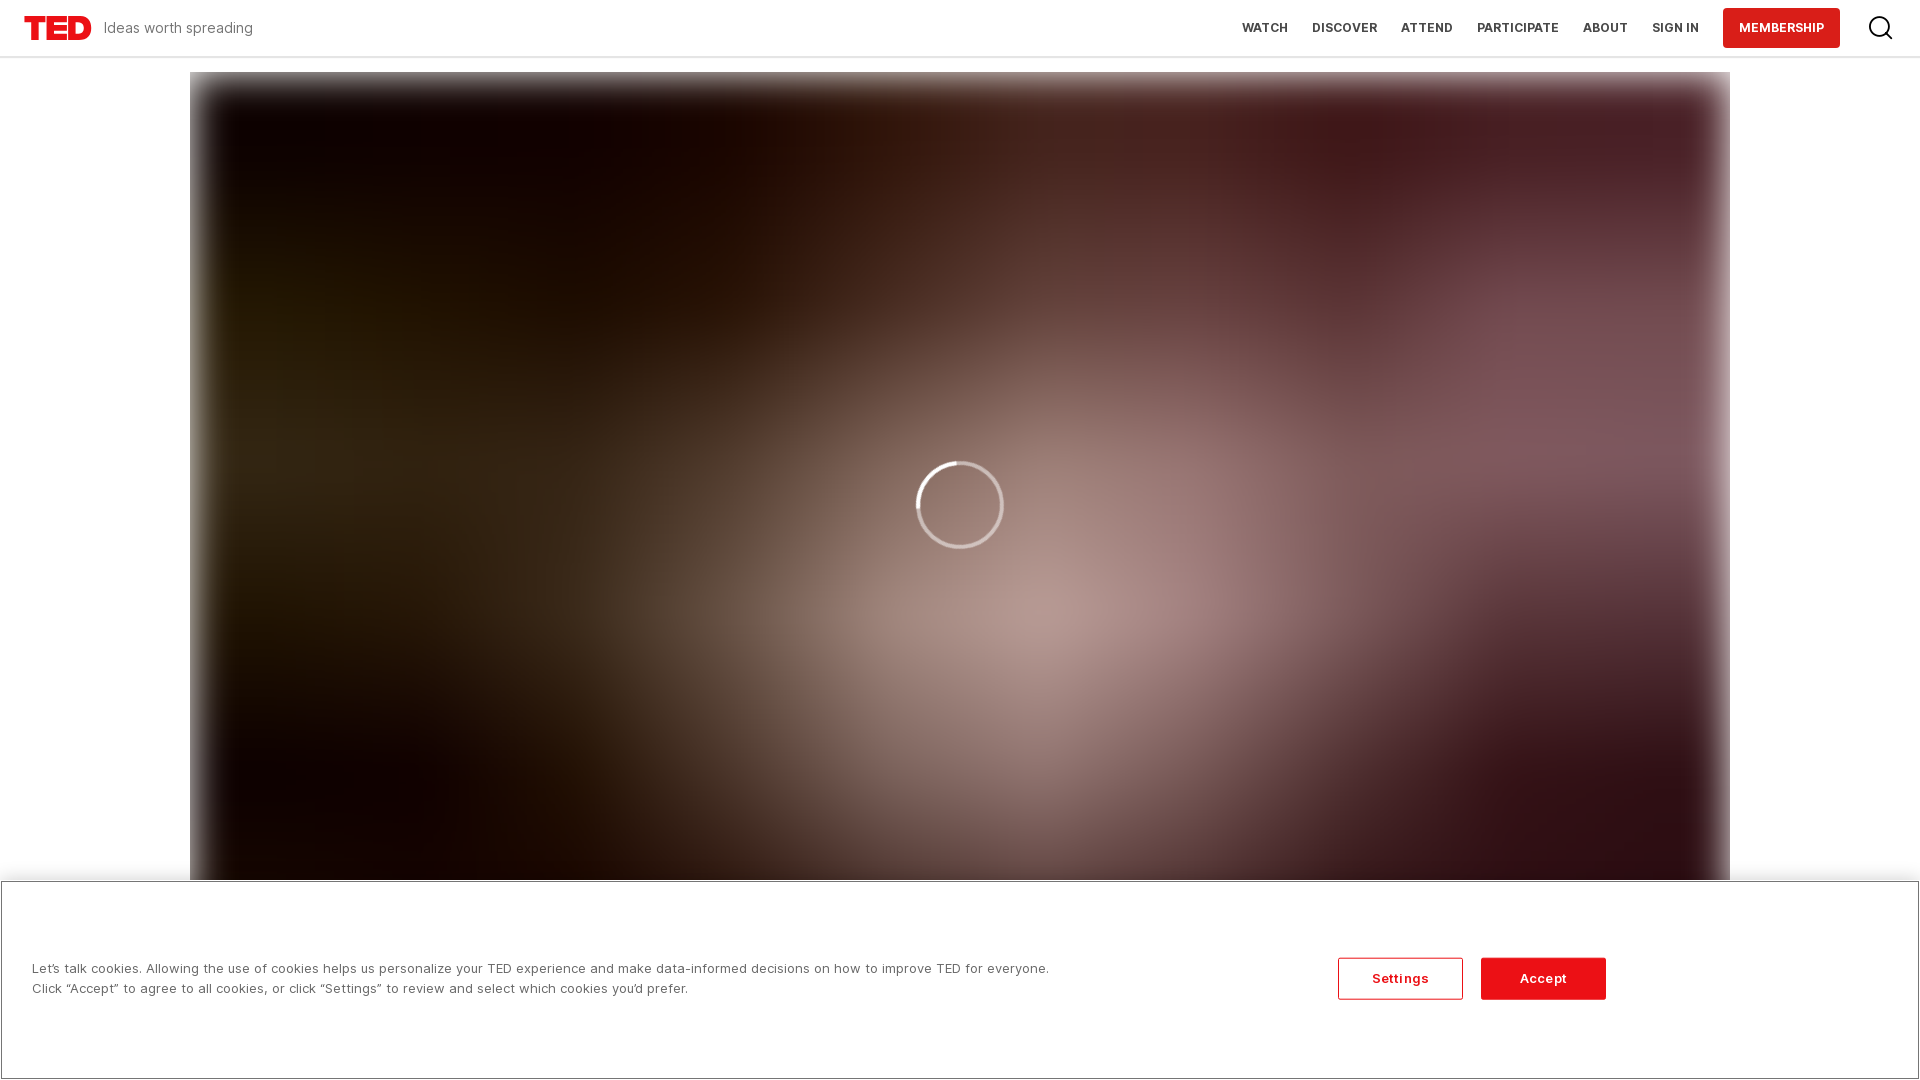 This screenshot has width=1920, height=1080. Describe the element at coordinates (1606, 28) in the screenshot. I see `ABOUT` at that location.